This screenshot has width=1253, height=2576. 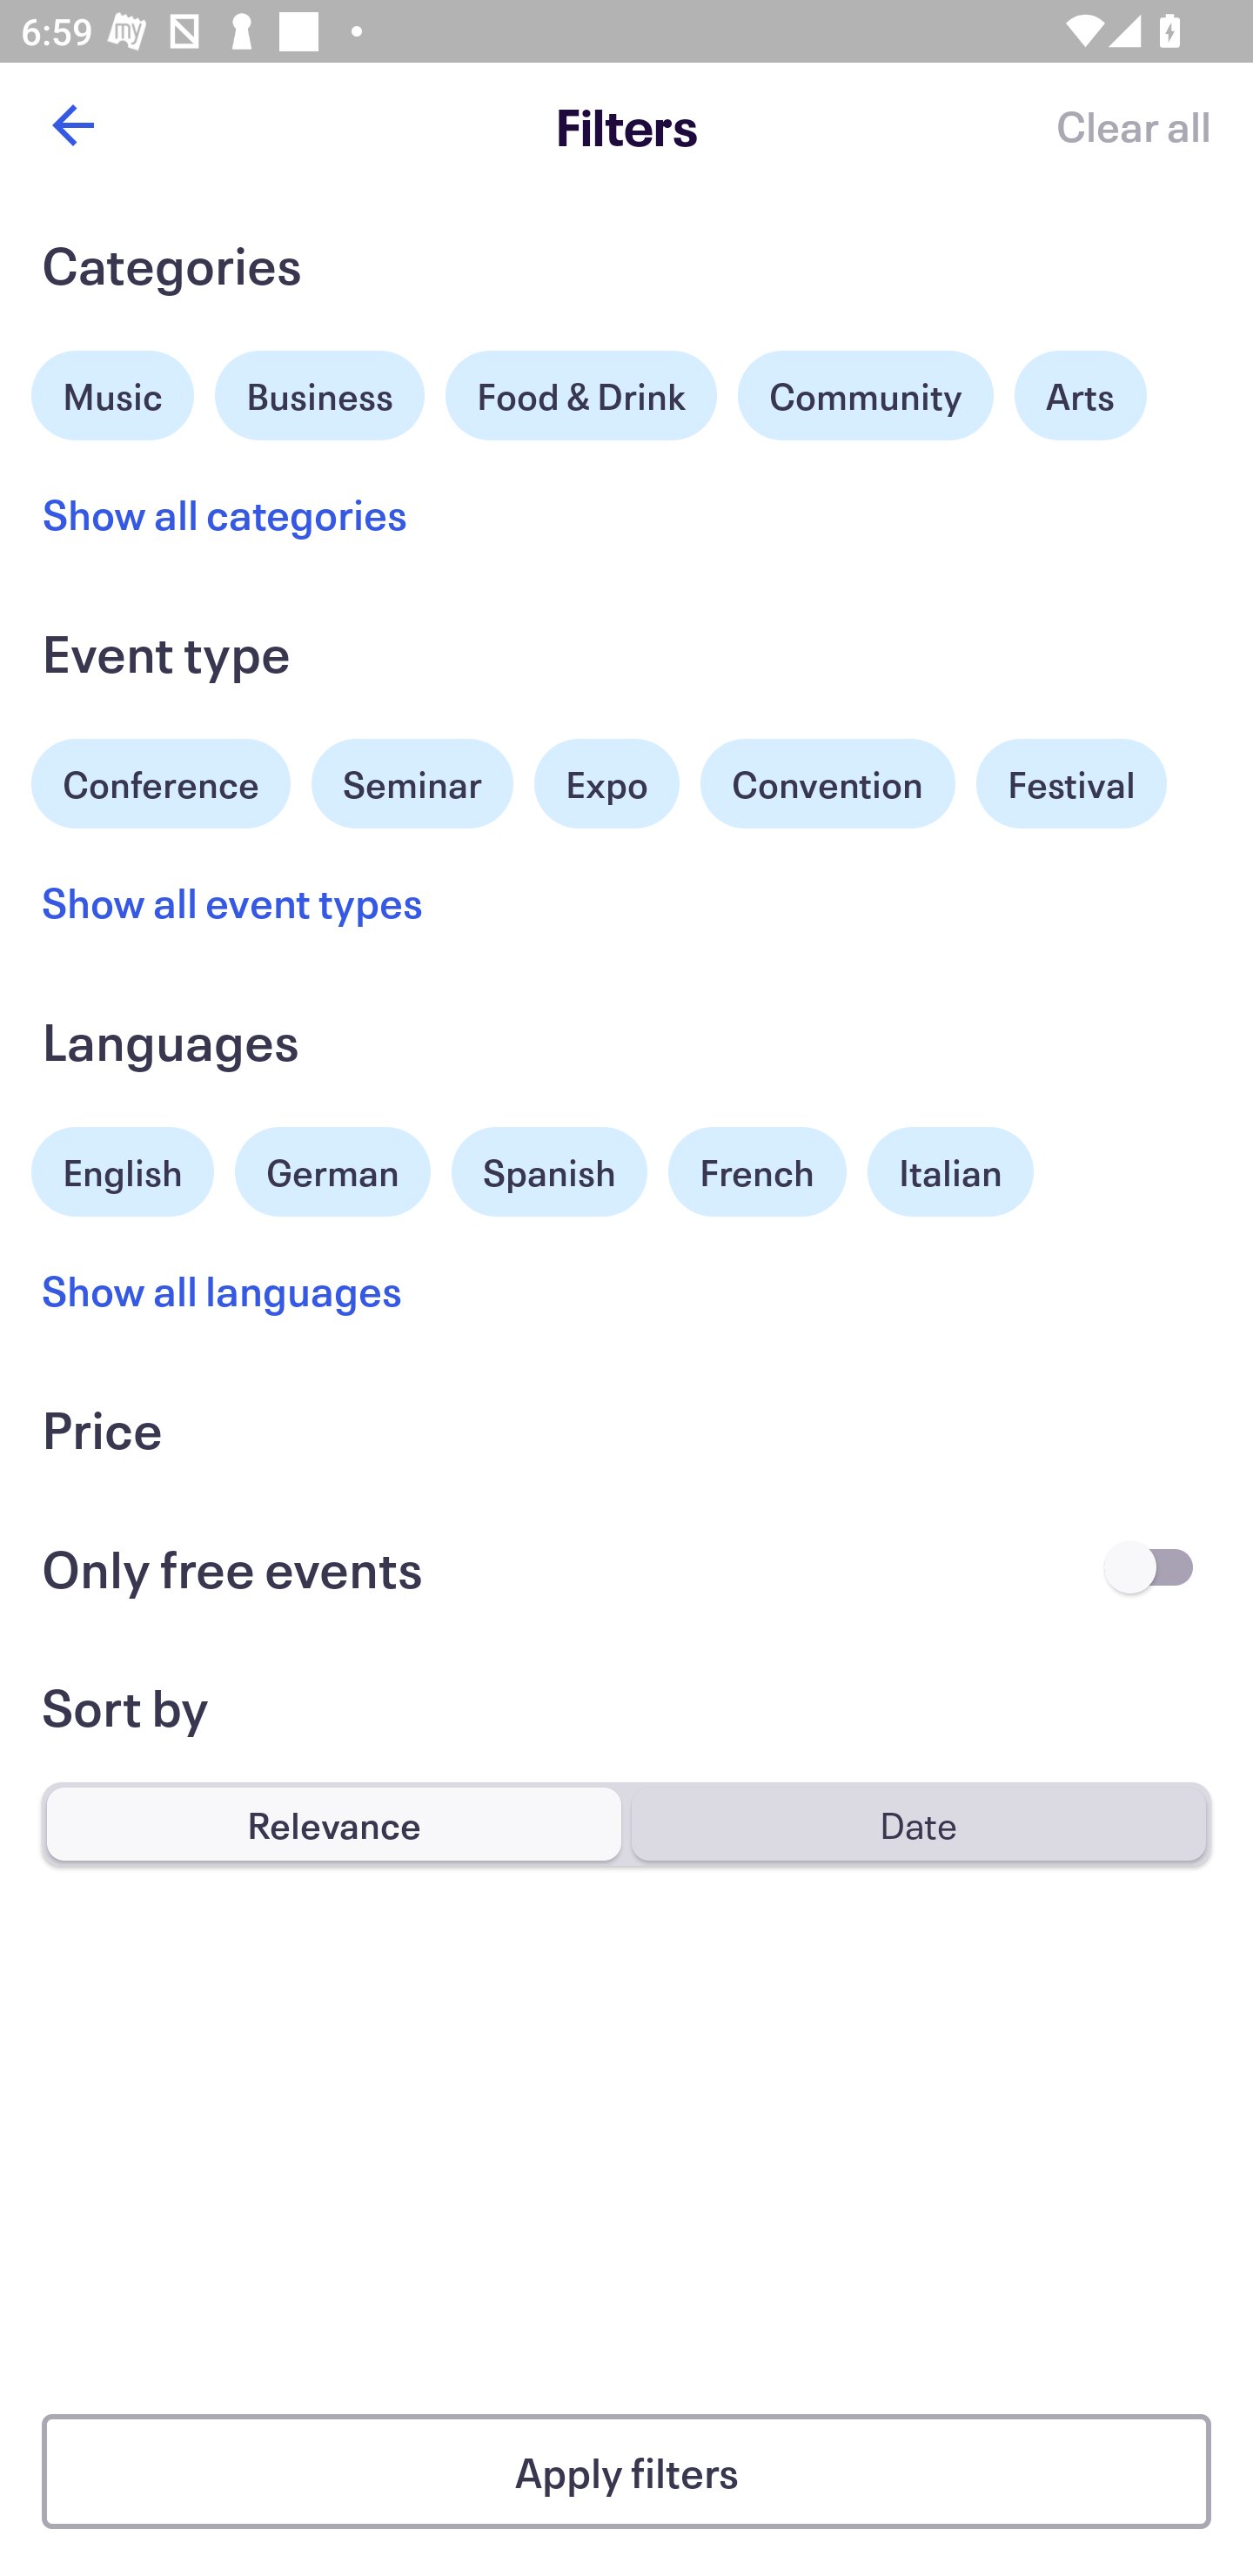 I want to click on Date, so click(x=918, y=1823).